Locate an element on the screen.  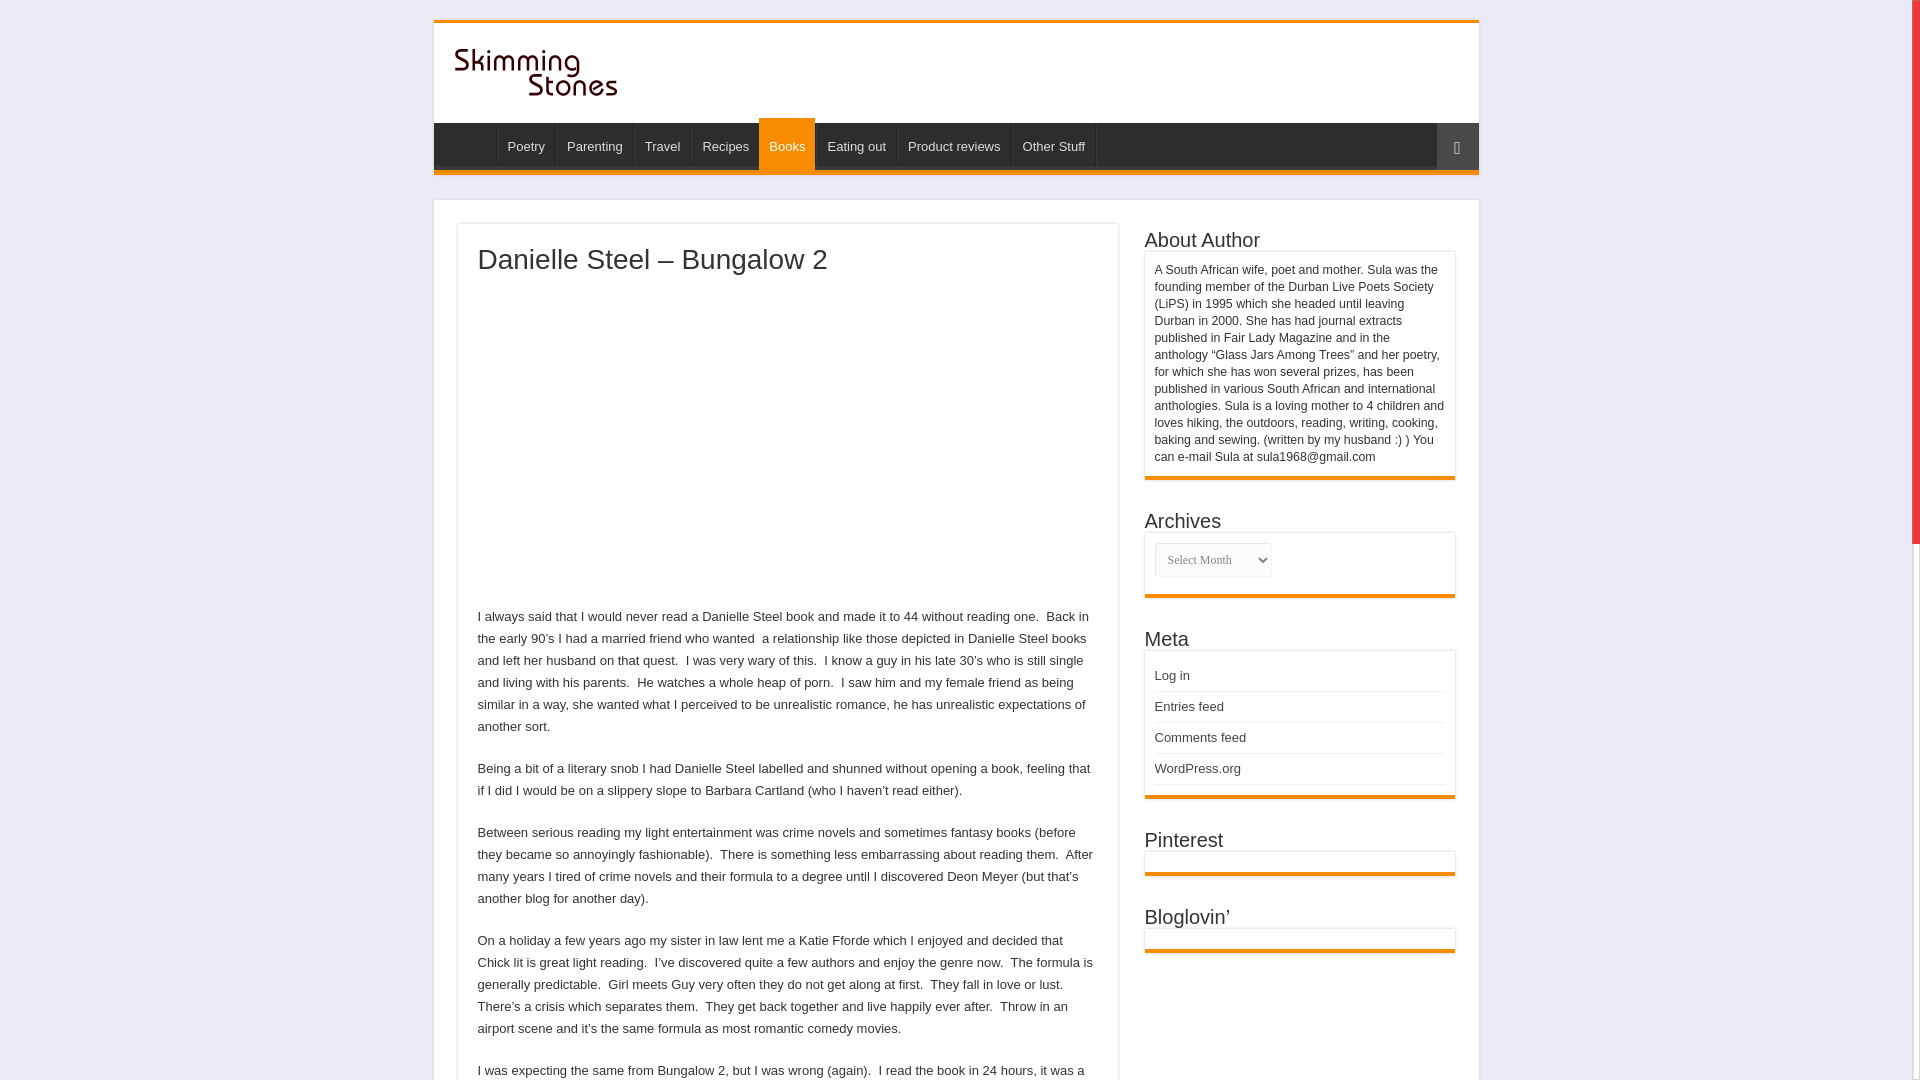
Travel is located at coordinates (662, 144).